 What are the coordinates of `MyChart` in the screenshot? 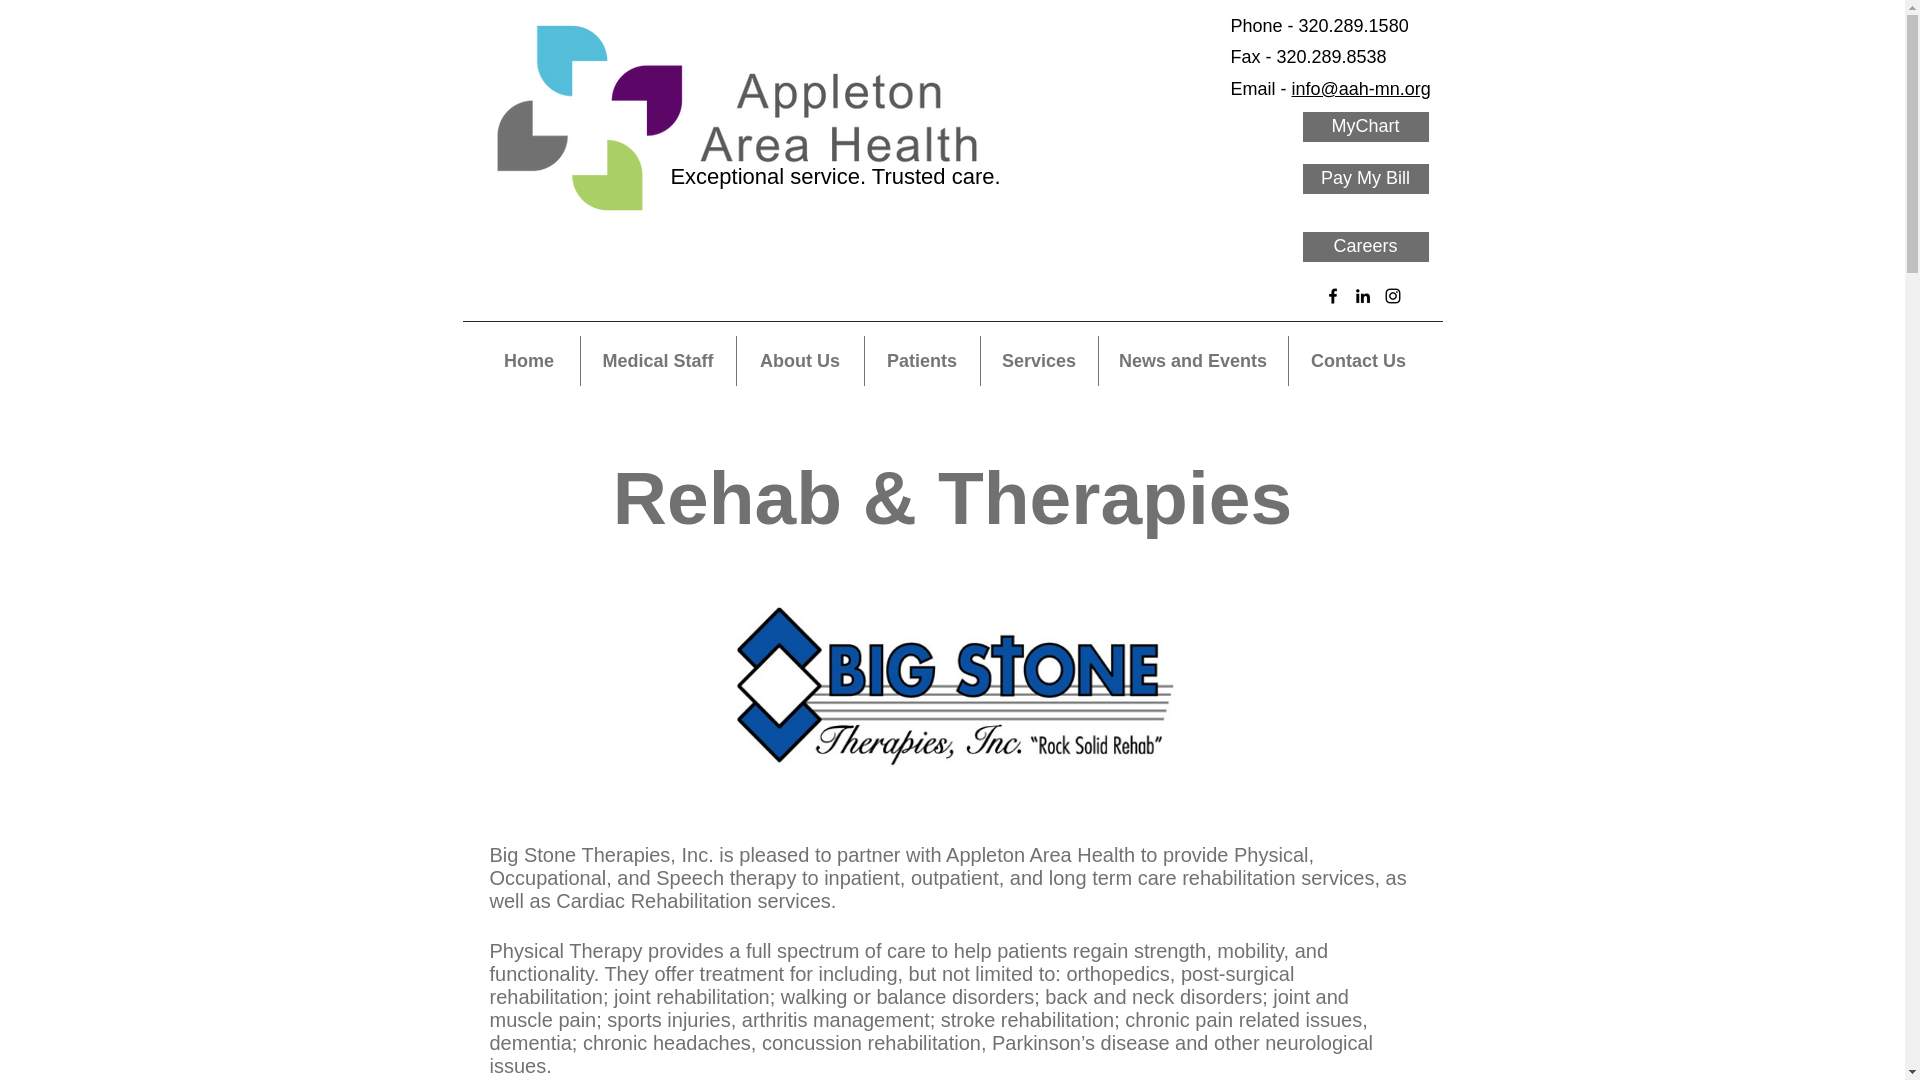 It's located at (1364, 126).